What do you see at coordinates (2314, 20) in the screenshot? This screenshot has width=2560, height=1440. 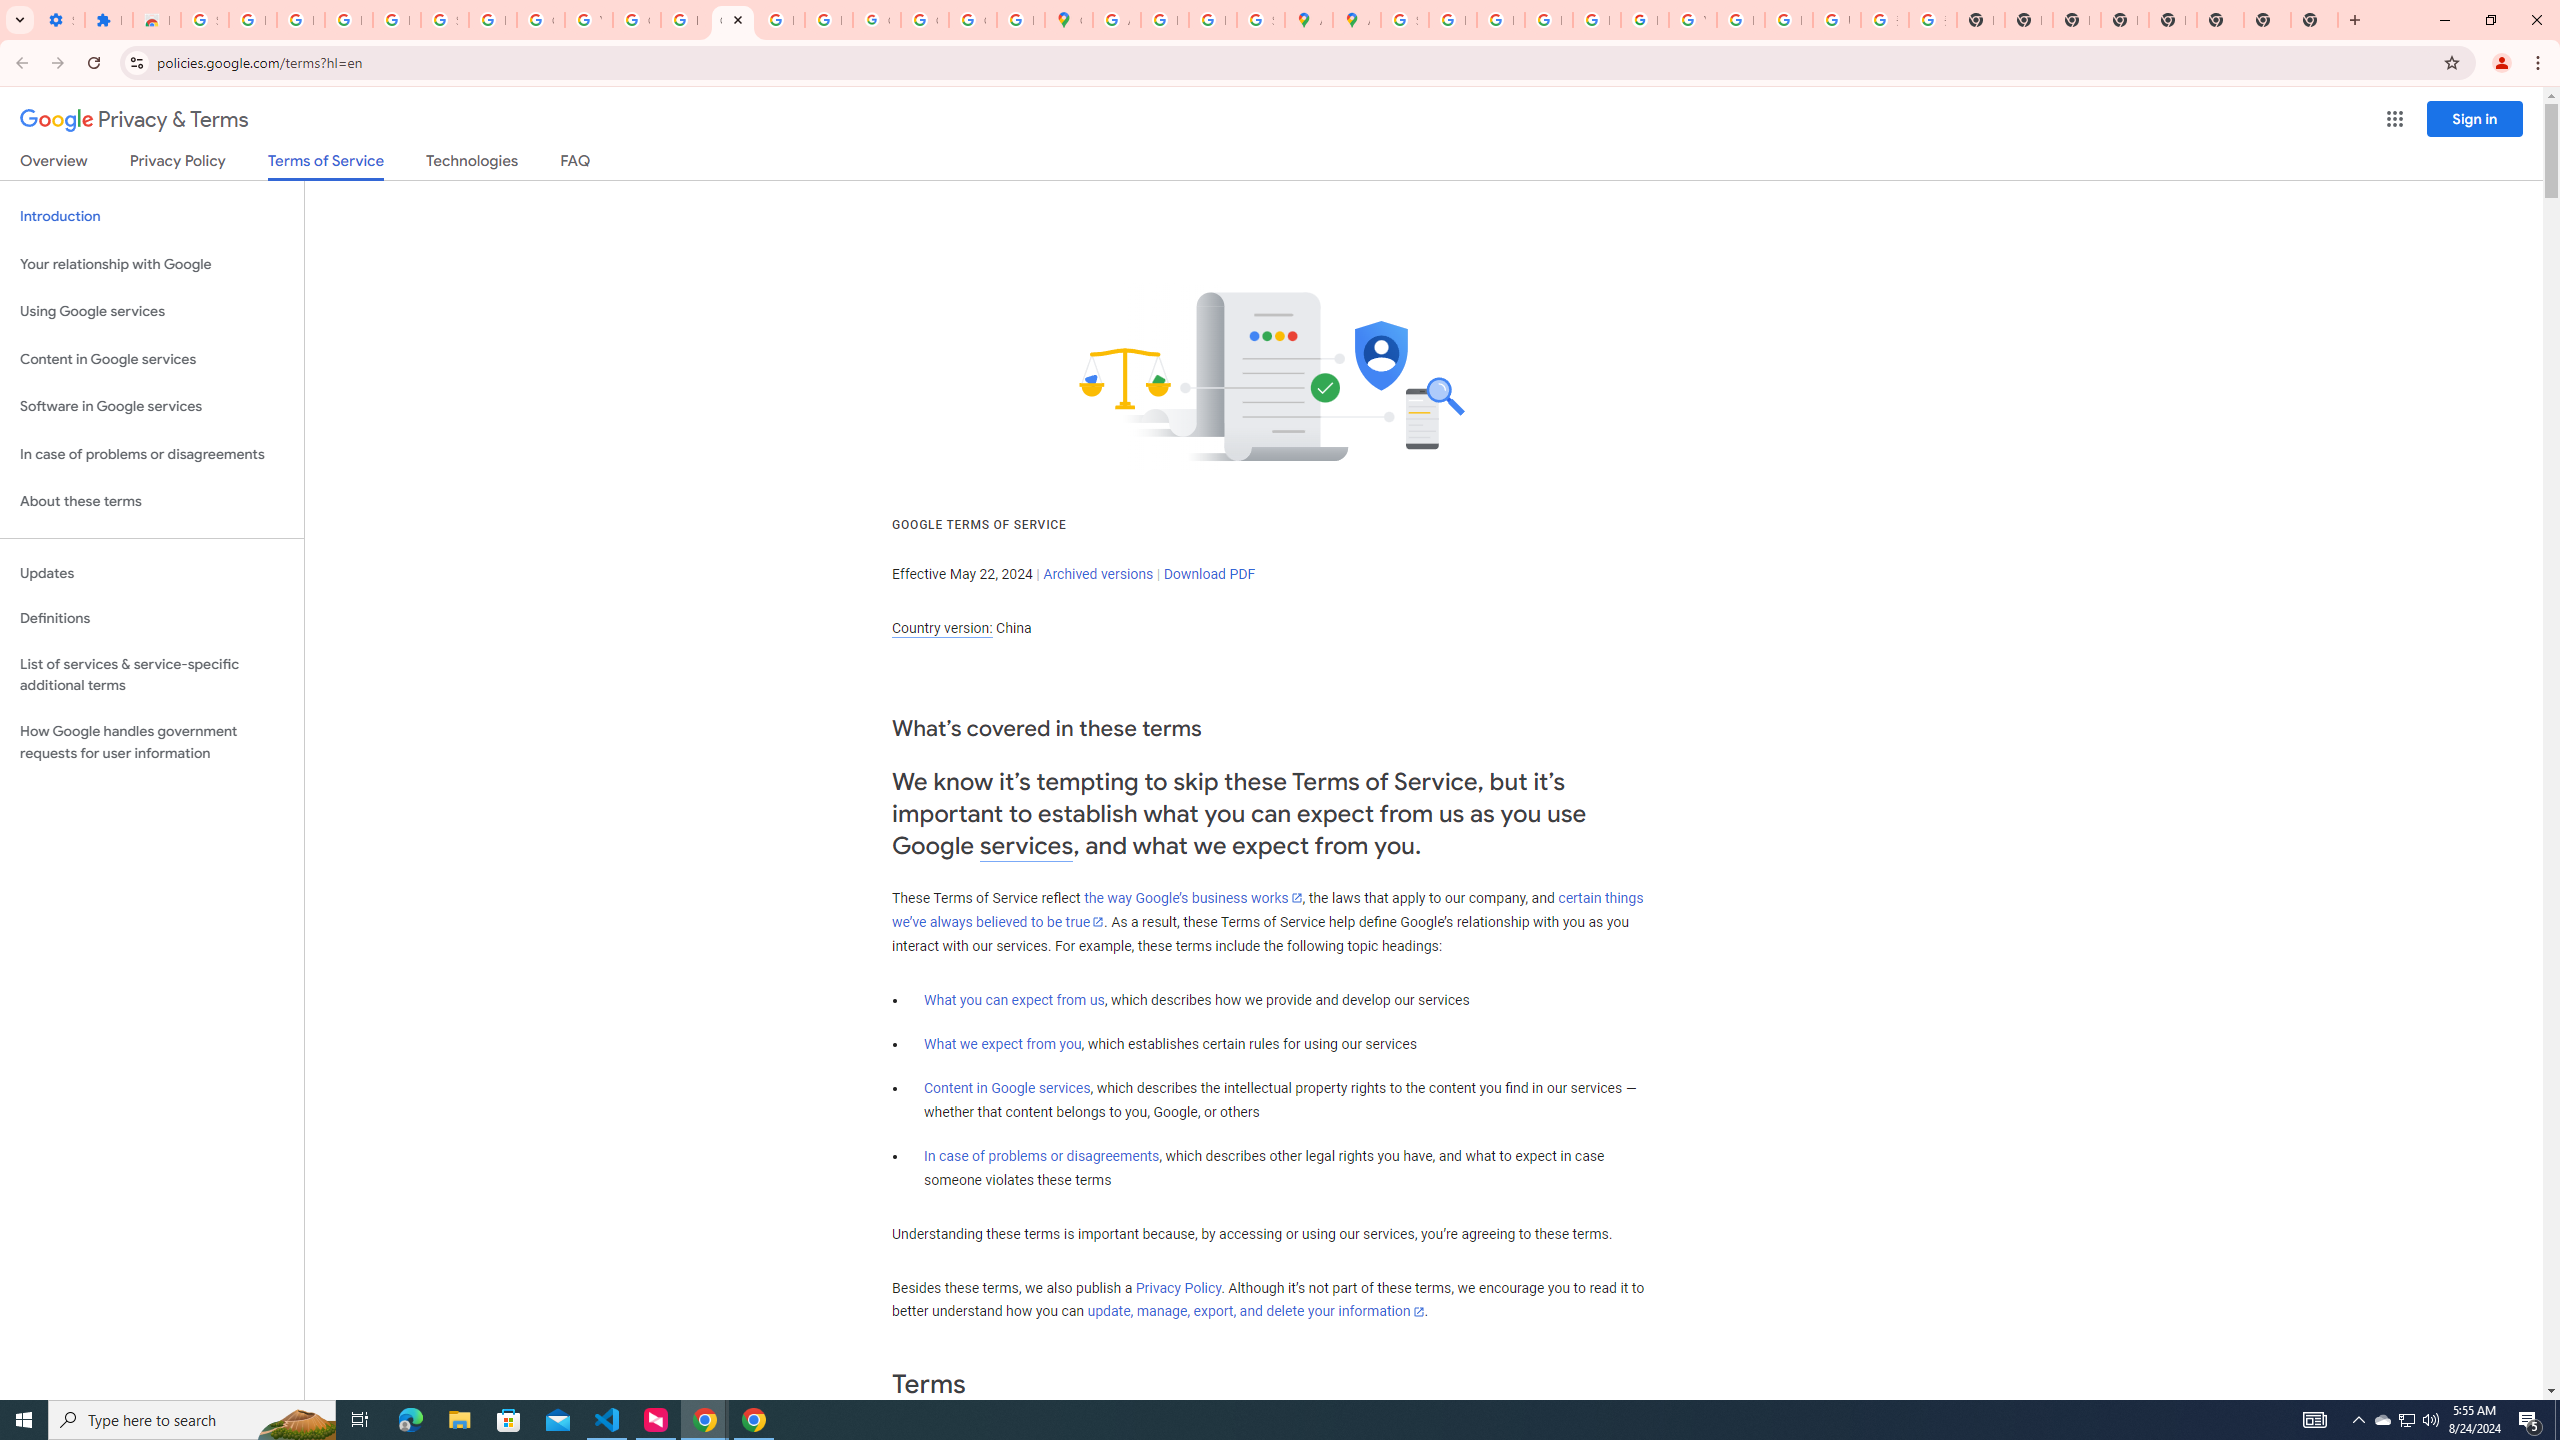 I see `New Tab` at bounding box center [2314, 20].